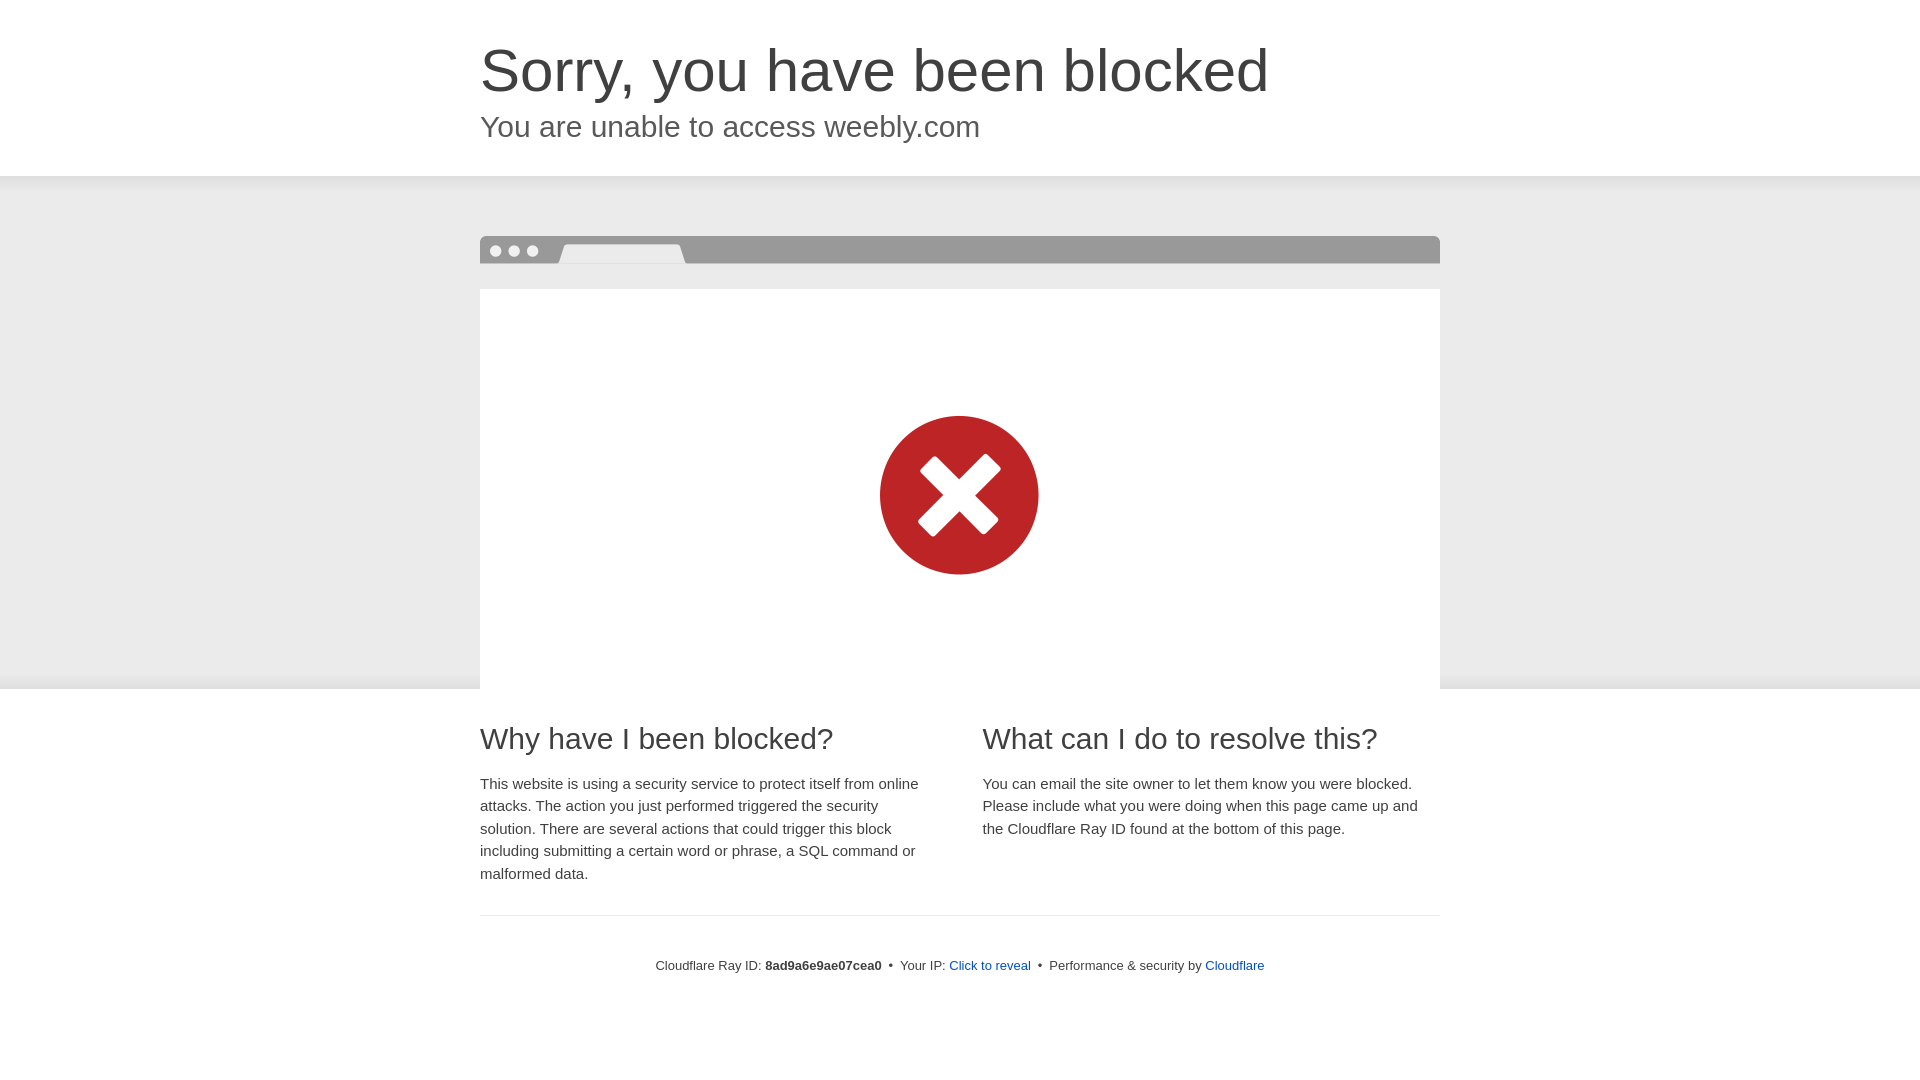 The height and width of the screenshot is (1080, 1920). Describe the element at coordinates (1234, 965) in the screenshot. I see `Cloudflare` at that location.